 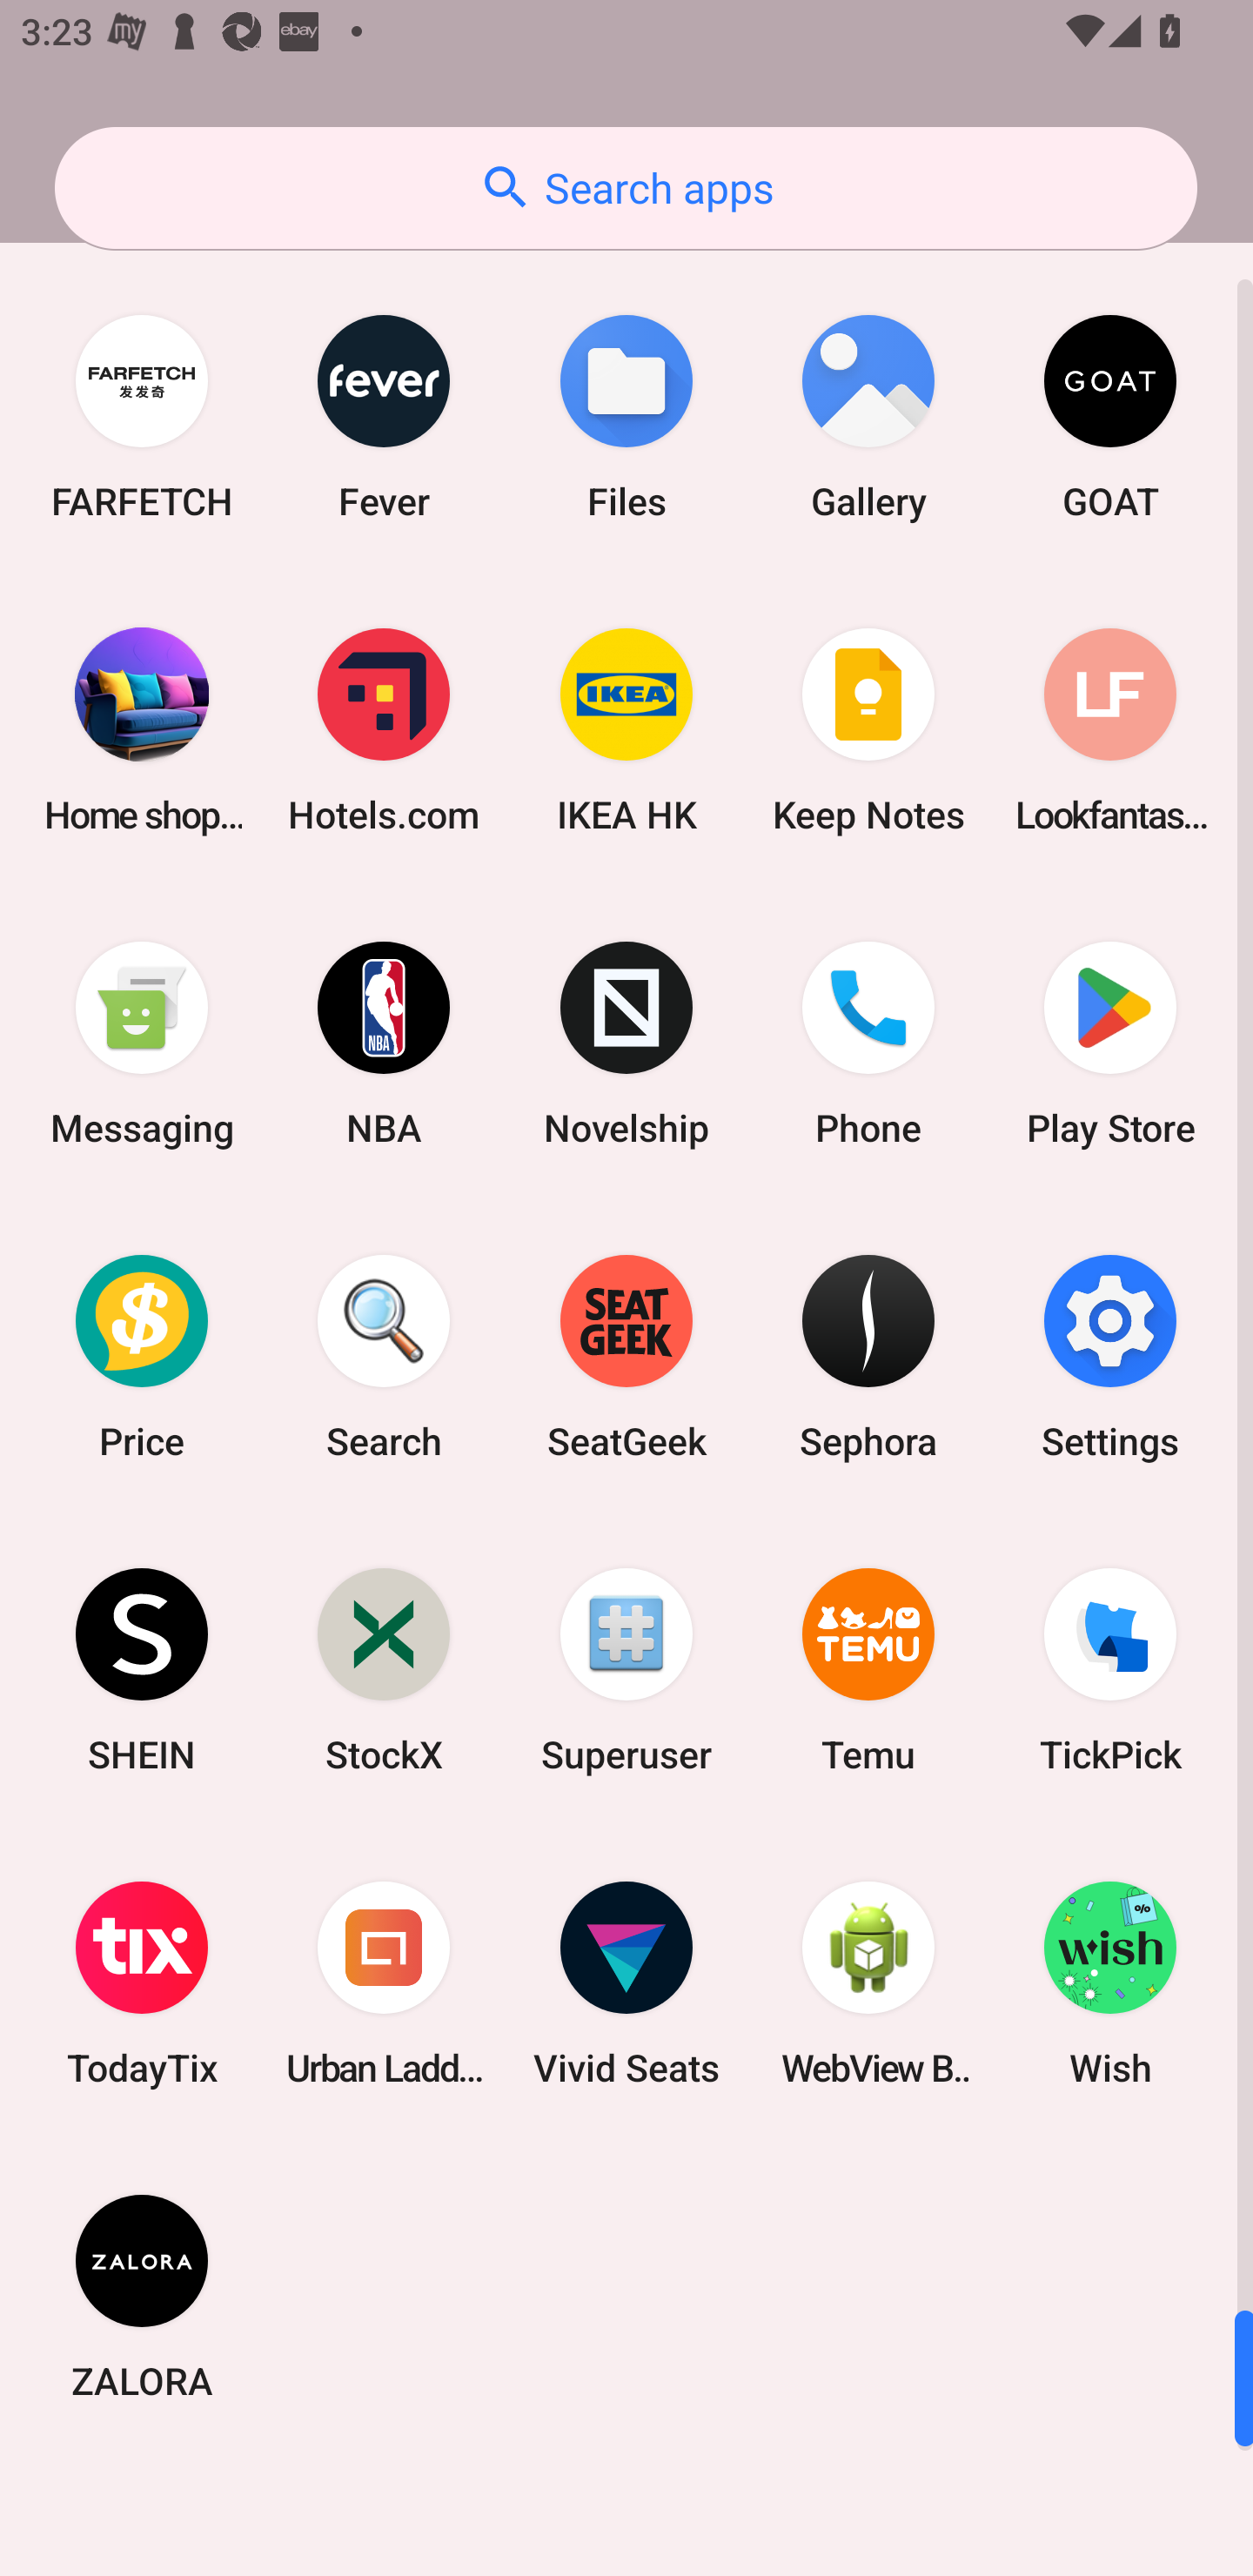 What do you see at coordinates (142, 2296) in the screenshot?
I see `ZALORA` at bounding box center [142, 2296].